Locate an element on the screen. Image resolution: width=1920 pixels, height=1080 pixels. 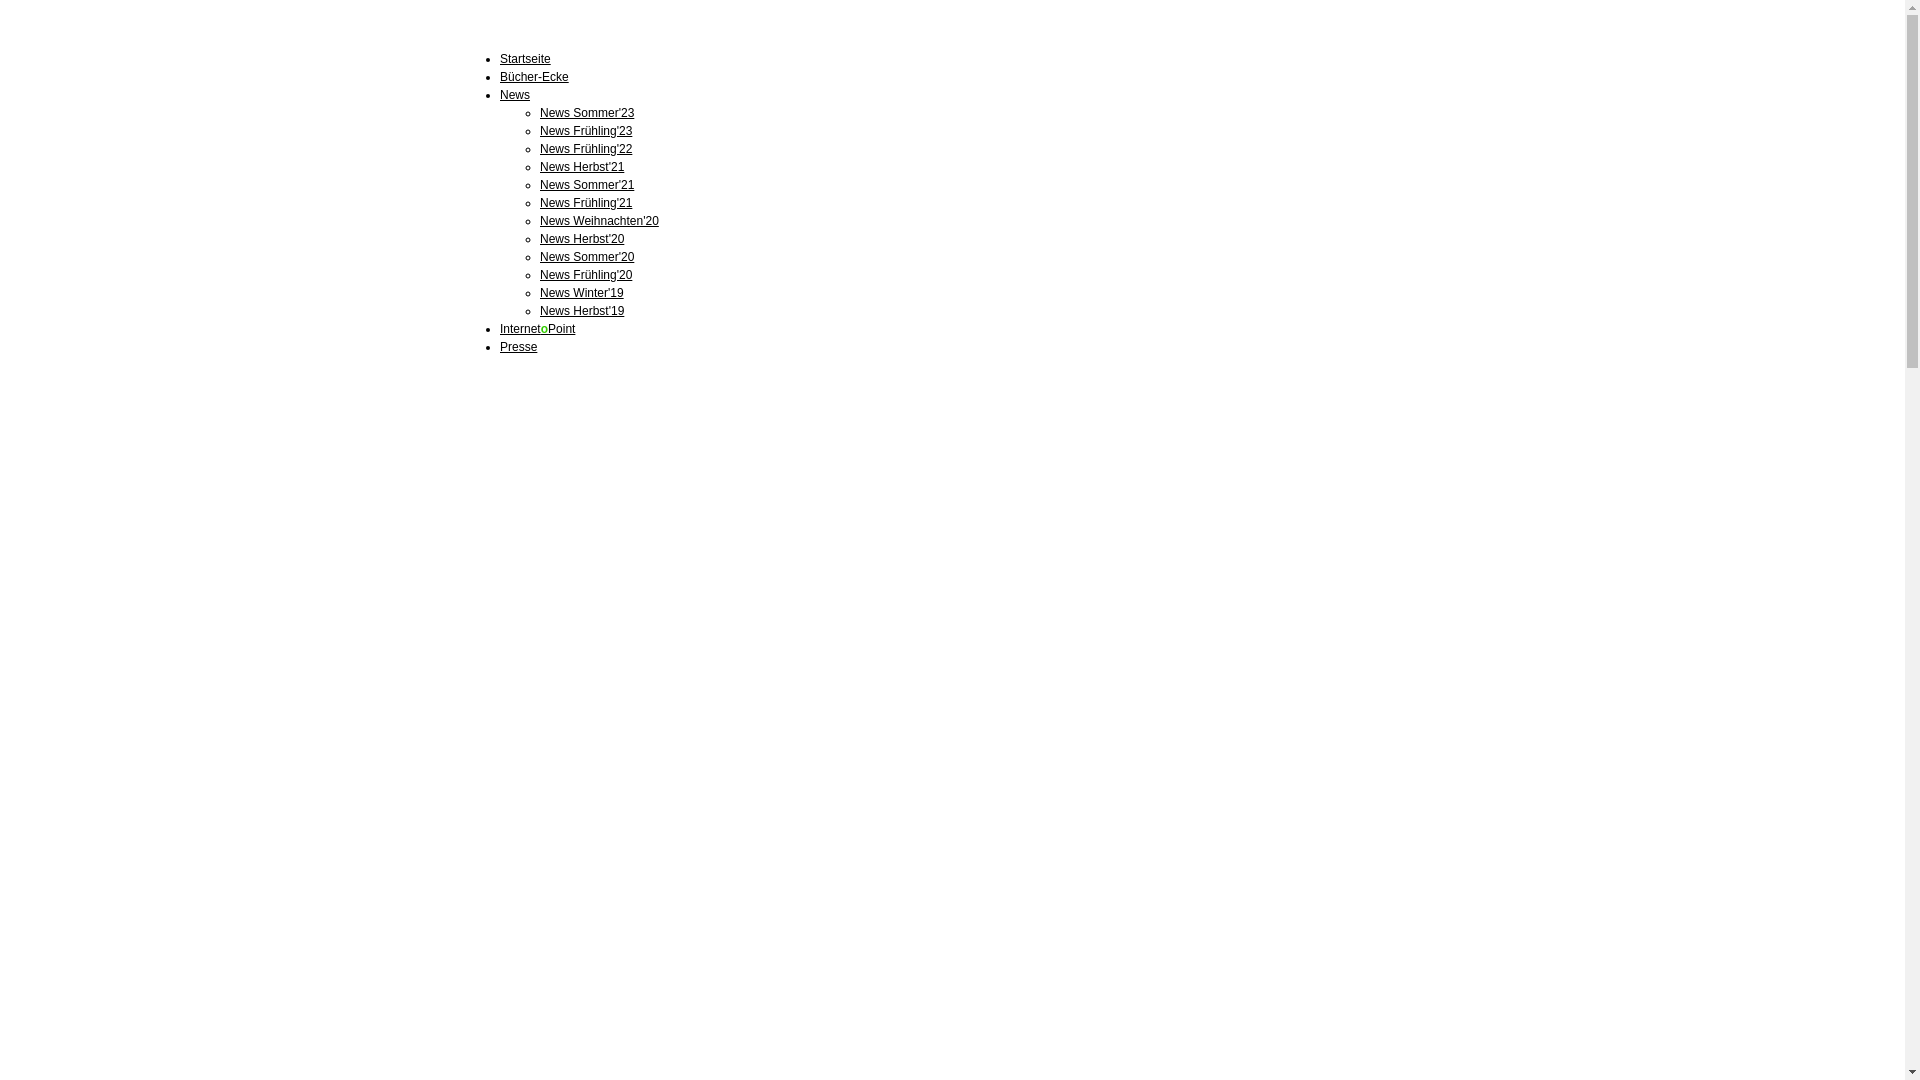
News Weihnachten'20 is located at coordinates (600, 221).